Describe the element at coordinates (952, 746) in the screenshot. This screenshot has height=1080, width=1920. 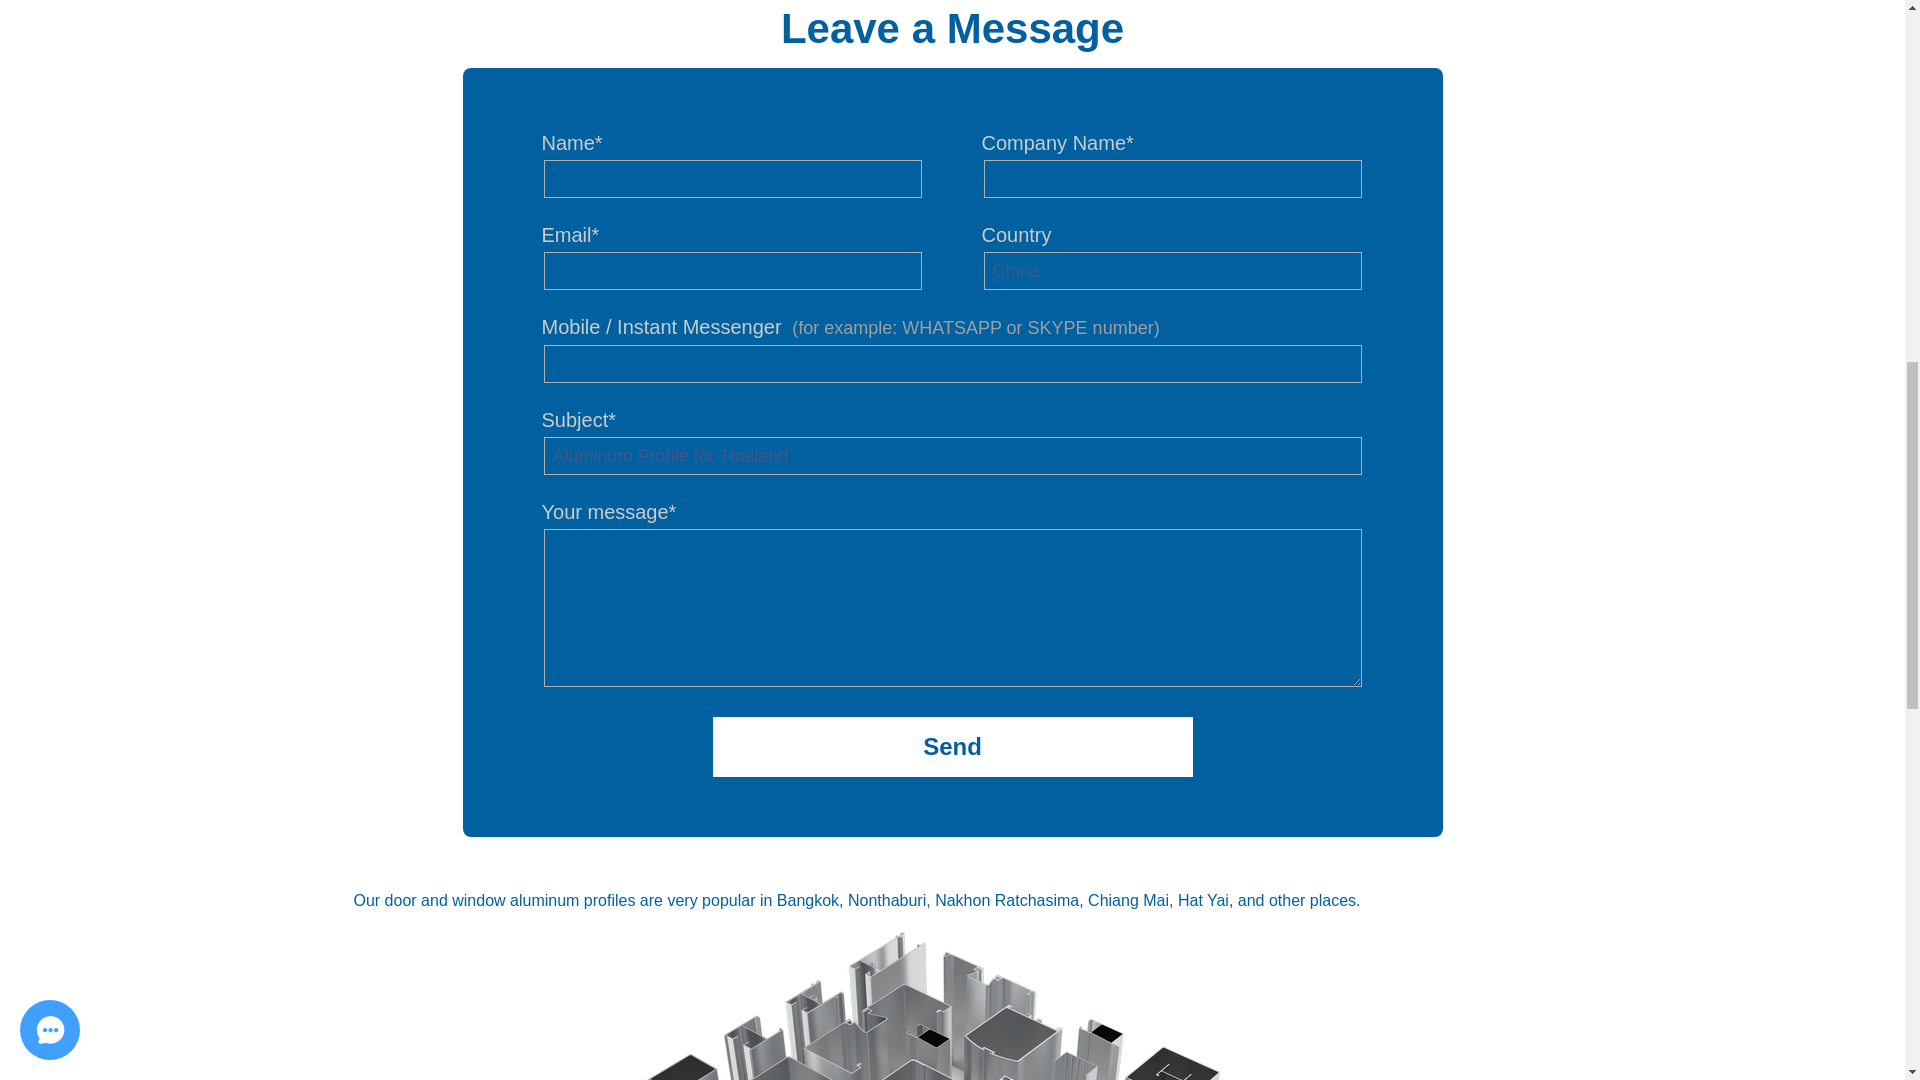
I see `Send` at that location.